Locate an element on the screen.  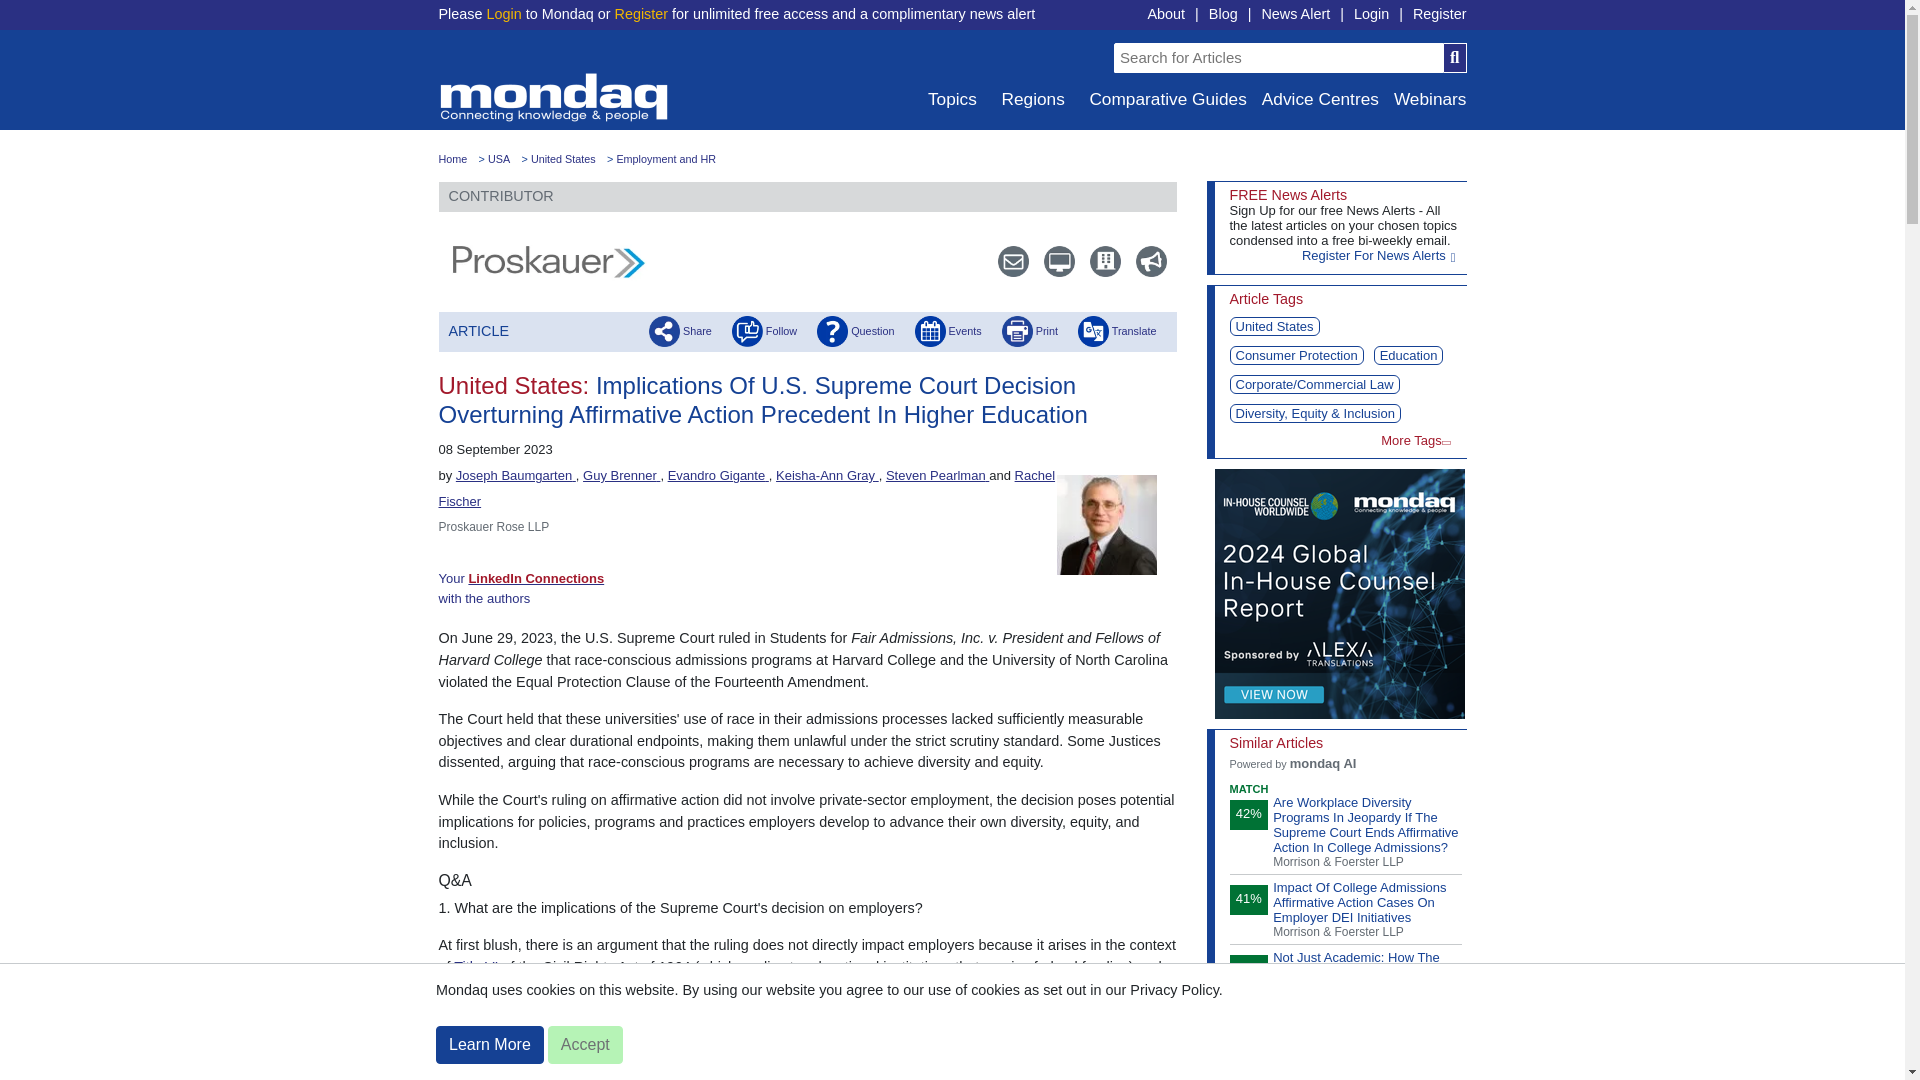
More from Proskauer Rose LLP is located at coordinates (1096, 261).